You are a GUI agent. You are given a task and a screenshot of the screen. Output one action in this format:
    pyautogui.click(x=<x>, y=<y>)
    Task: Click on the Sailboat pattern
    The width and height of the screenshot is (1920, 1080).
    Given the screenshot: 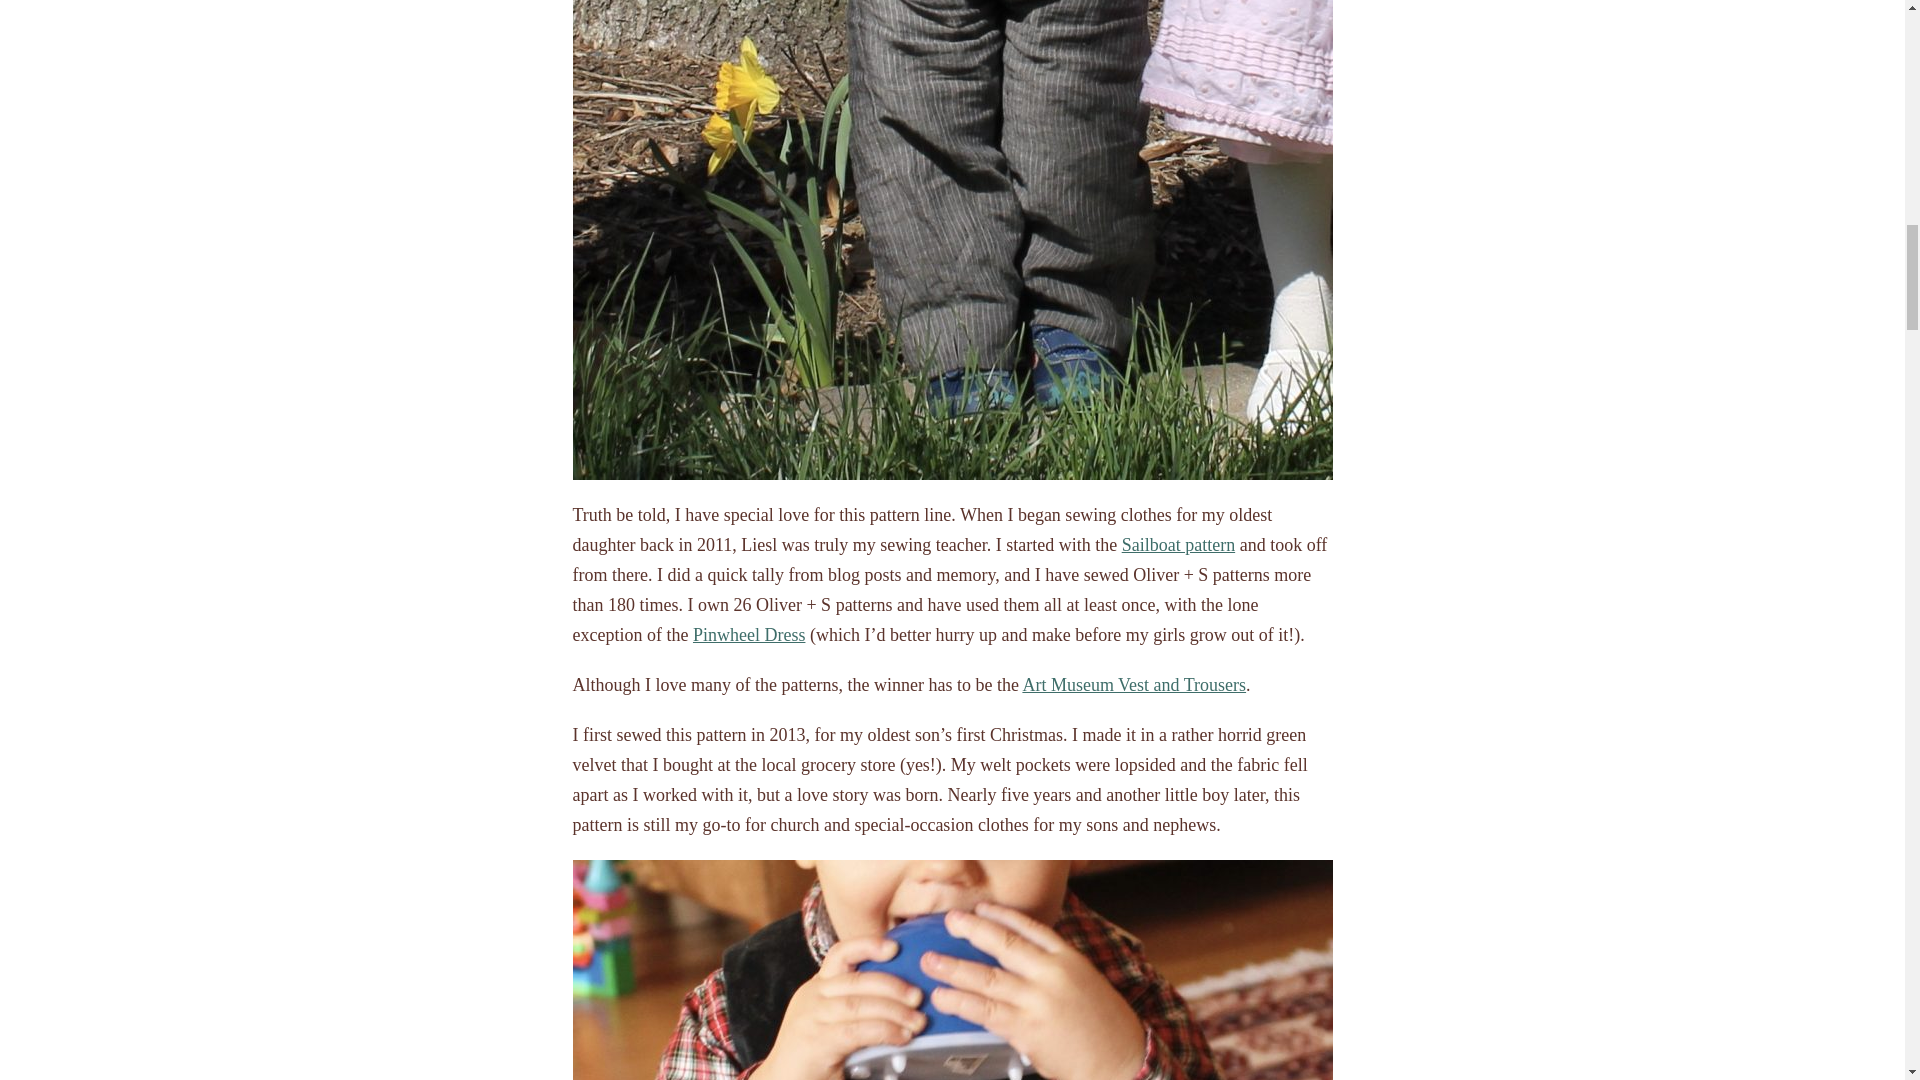 What is the action you would take?
    pyautogui.click(x=1178, y=544)
    